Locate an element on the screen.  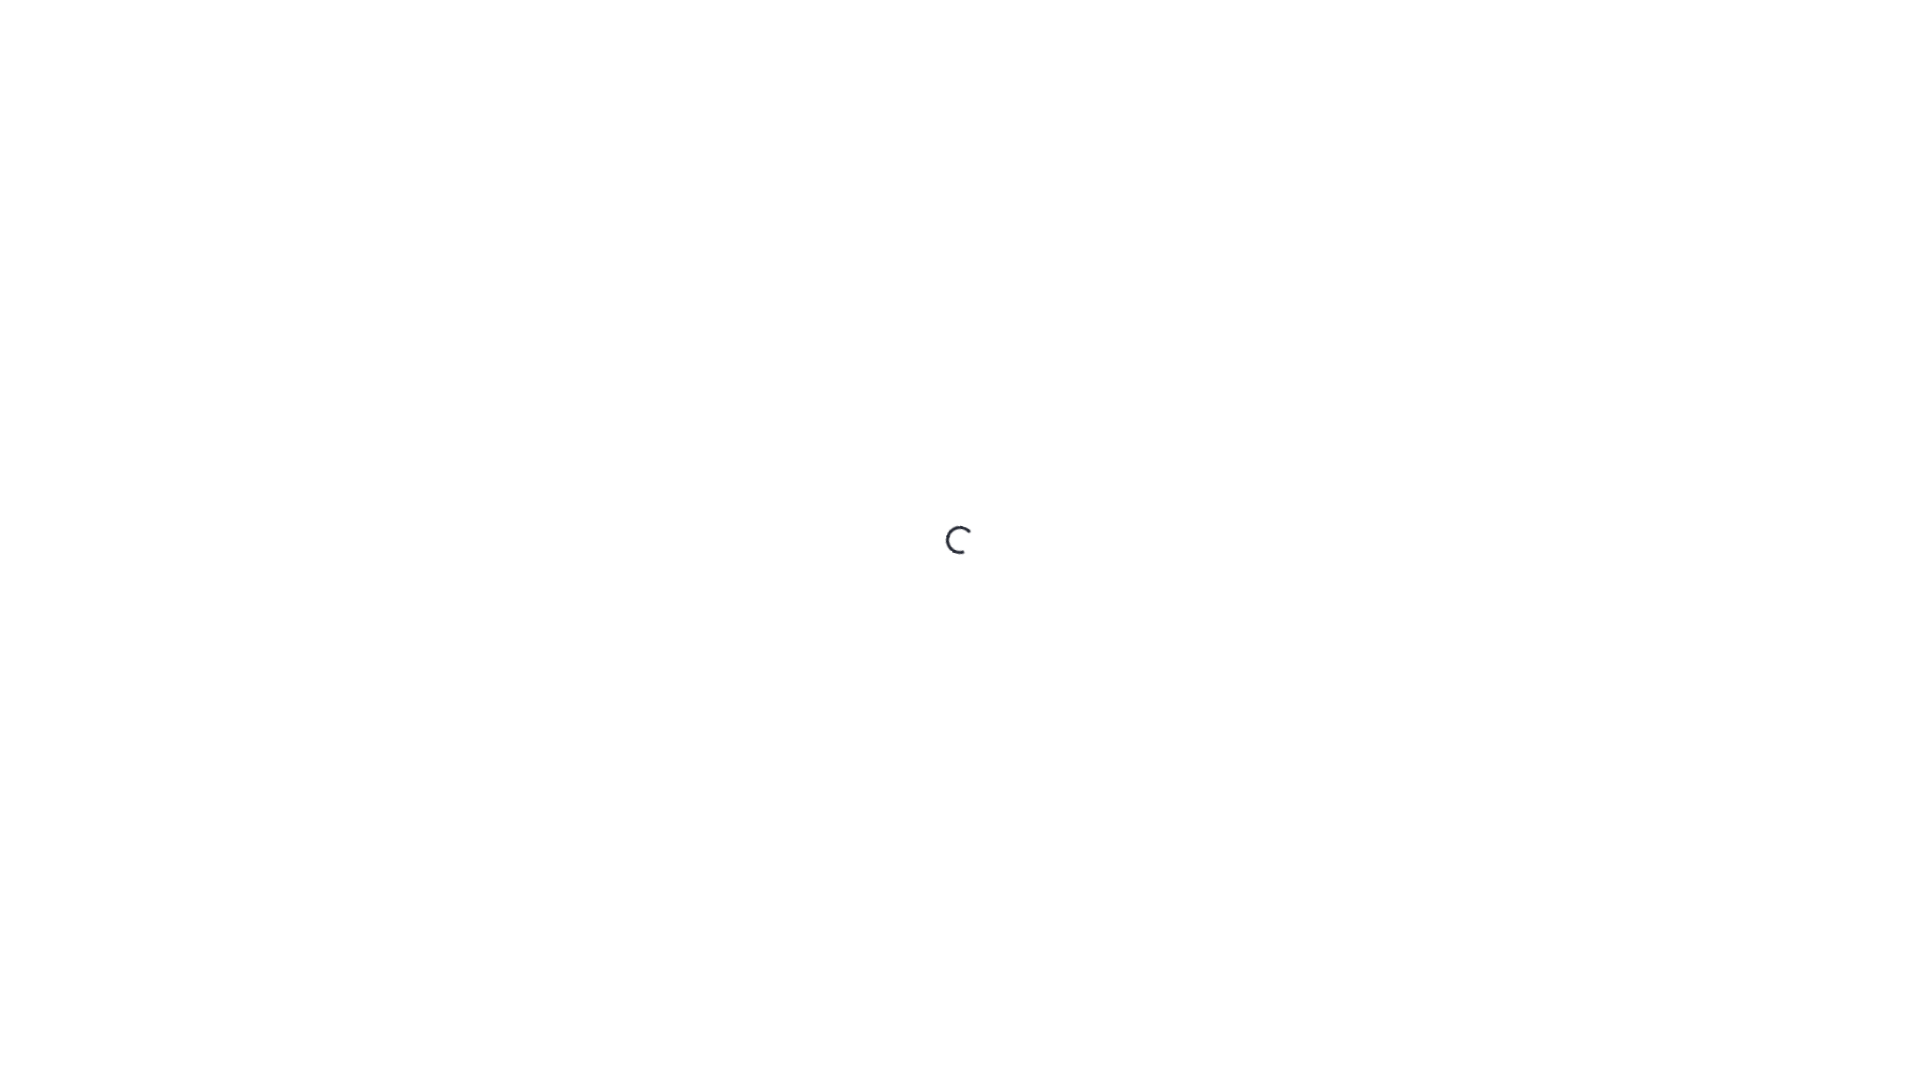
PRECISION AG STOCK FOR SALE is located at coordinates (883, 383).